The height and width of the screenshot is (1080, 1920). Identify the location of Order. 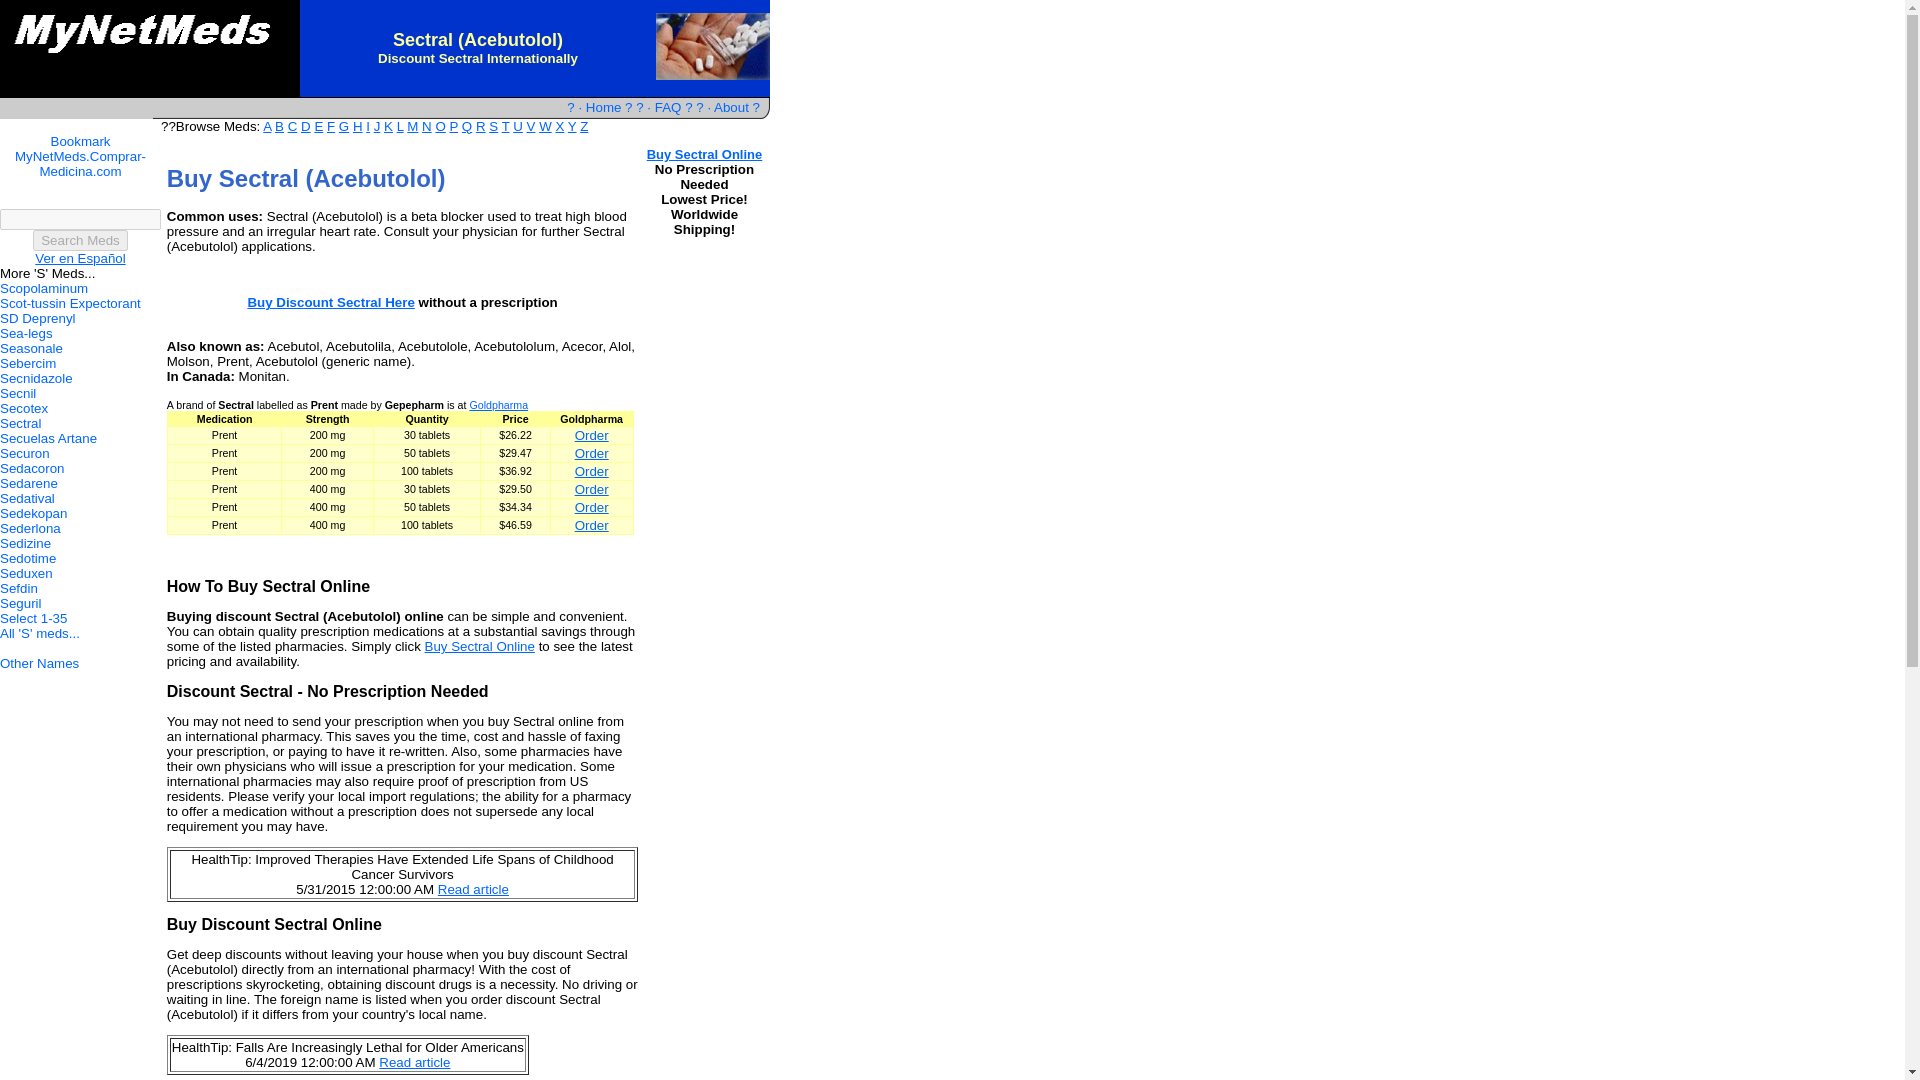
(591, 472).